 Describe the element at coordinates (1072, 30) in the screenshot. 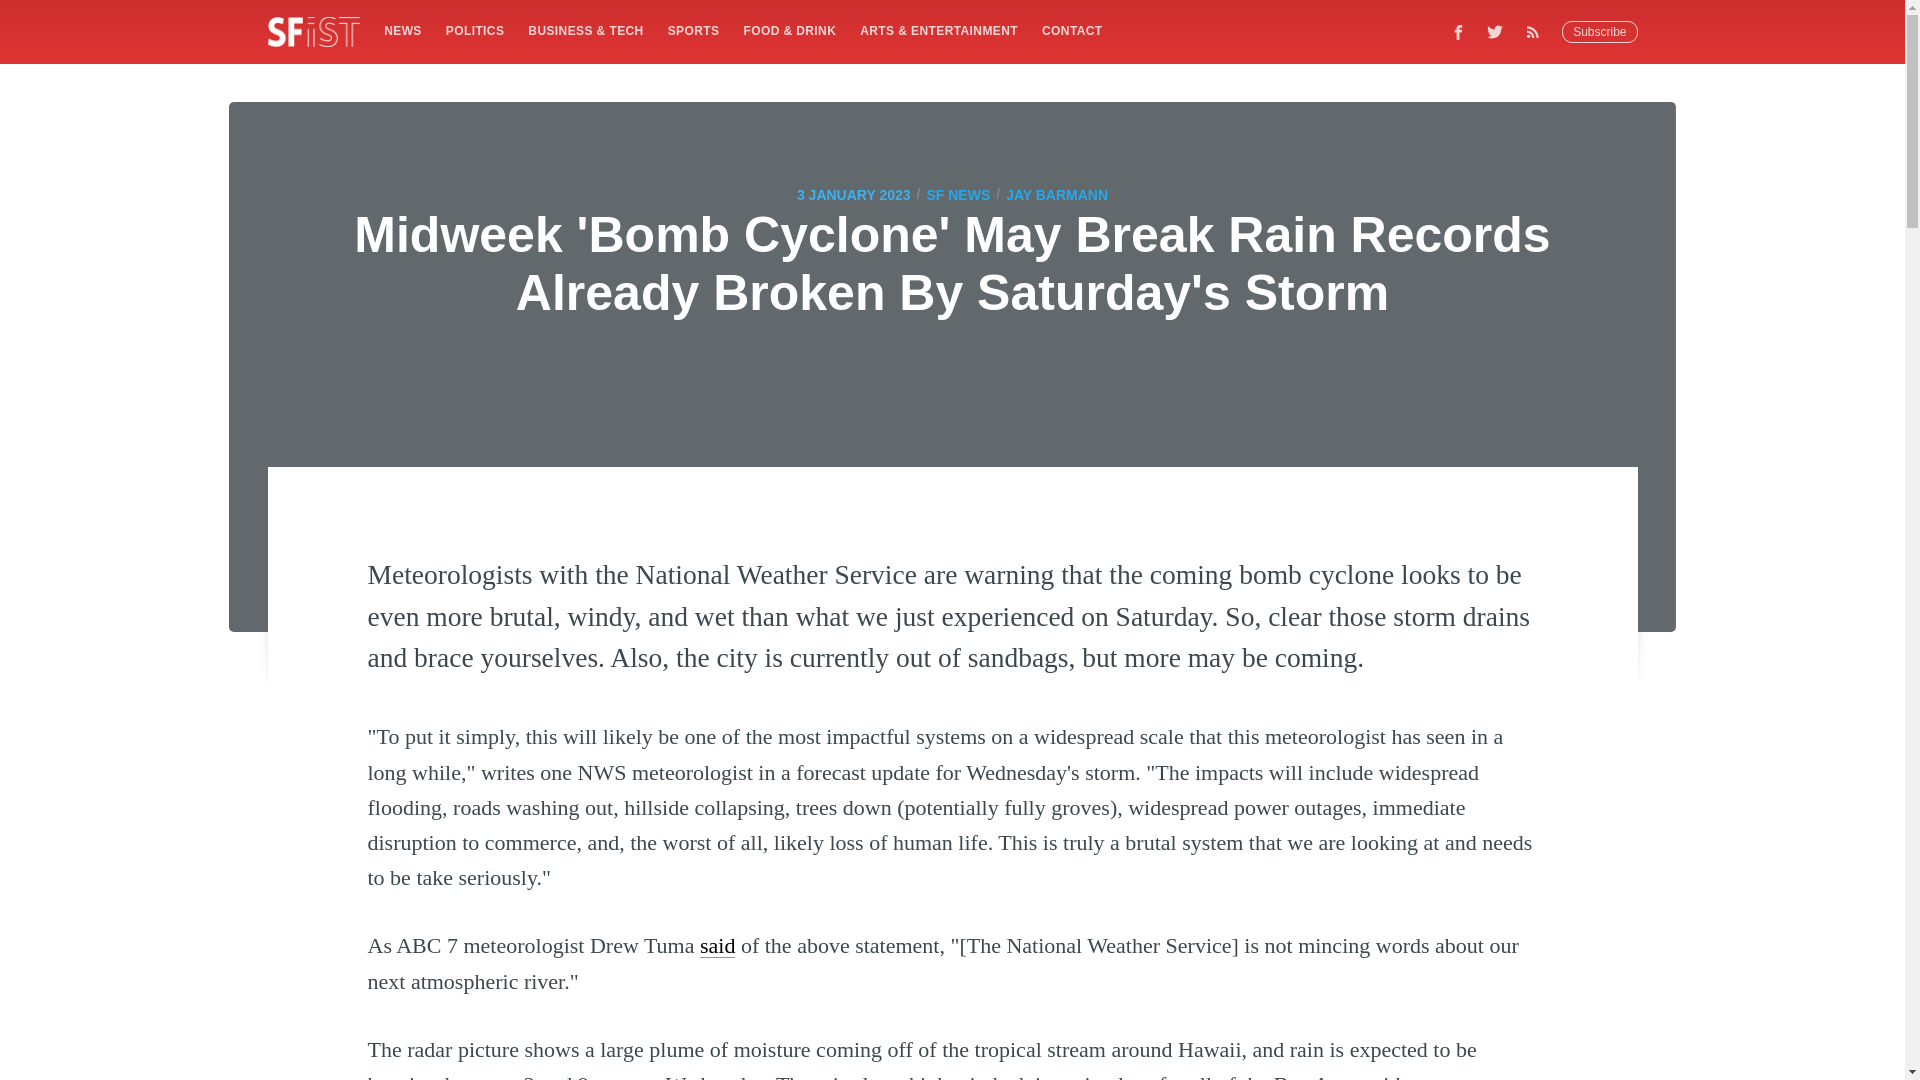

I see `CONTACT` at that location.